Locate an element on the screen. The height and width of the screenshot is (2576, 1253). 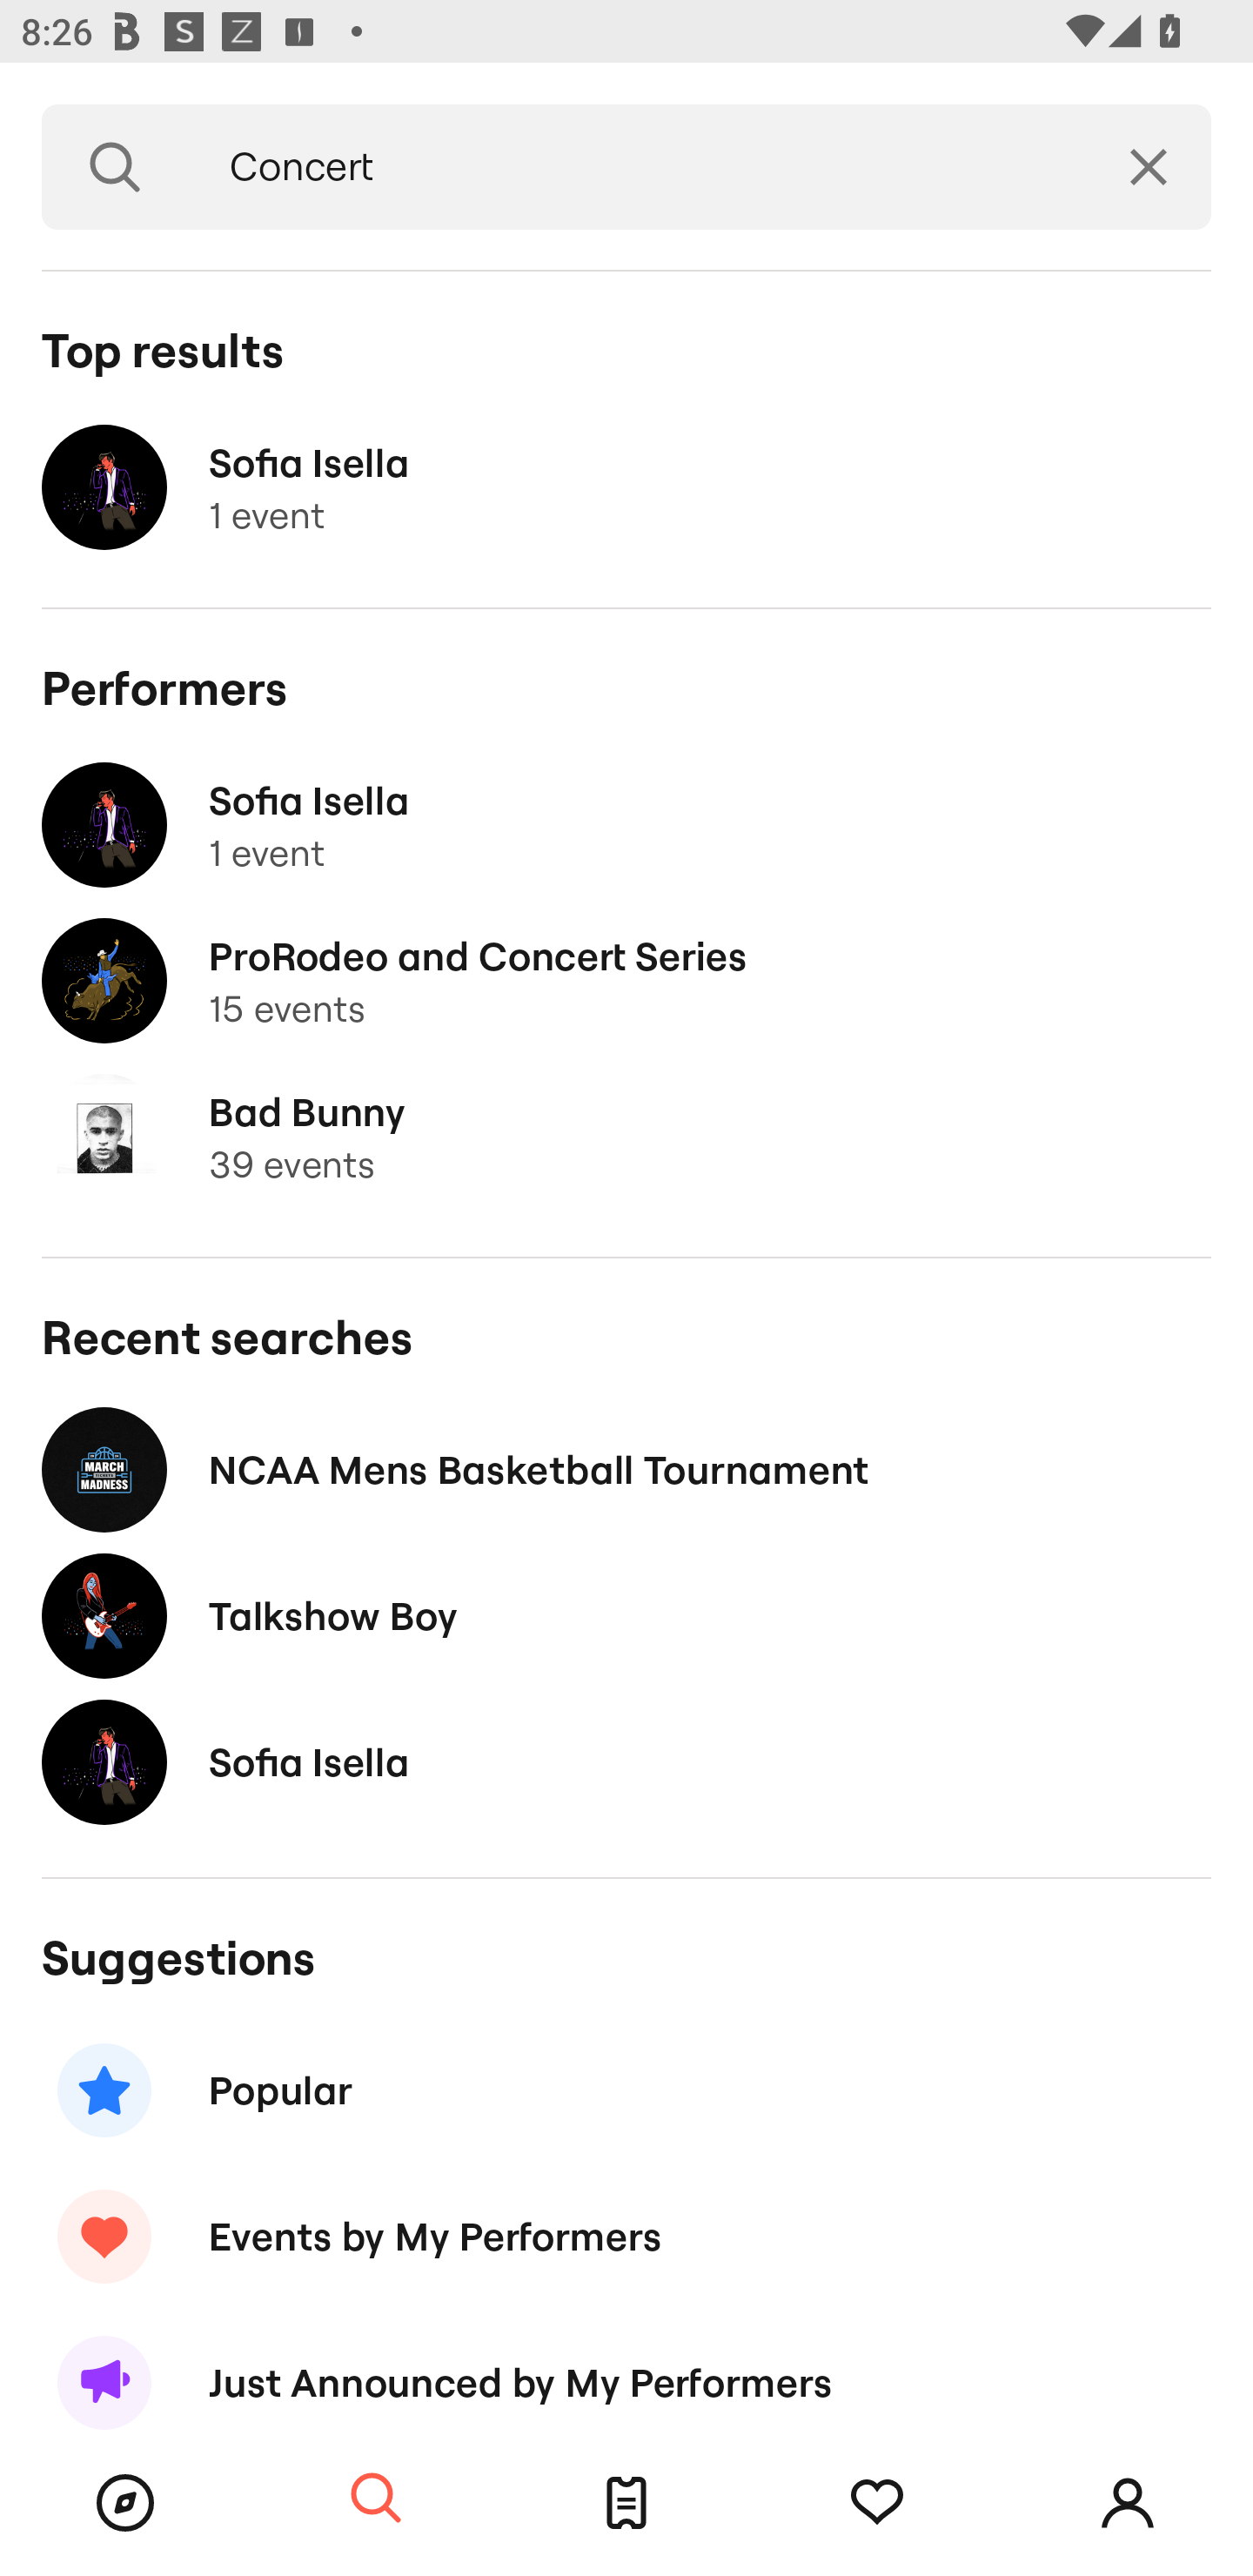
Clear is located at coordinates (1149, 167).